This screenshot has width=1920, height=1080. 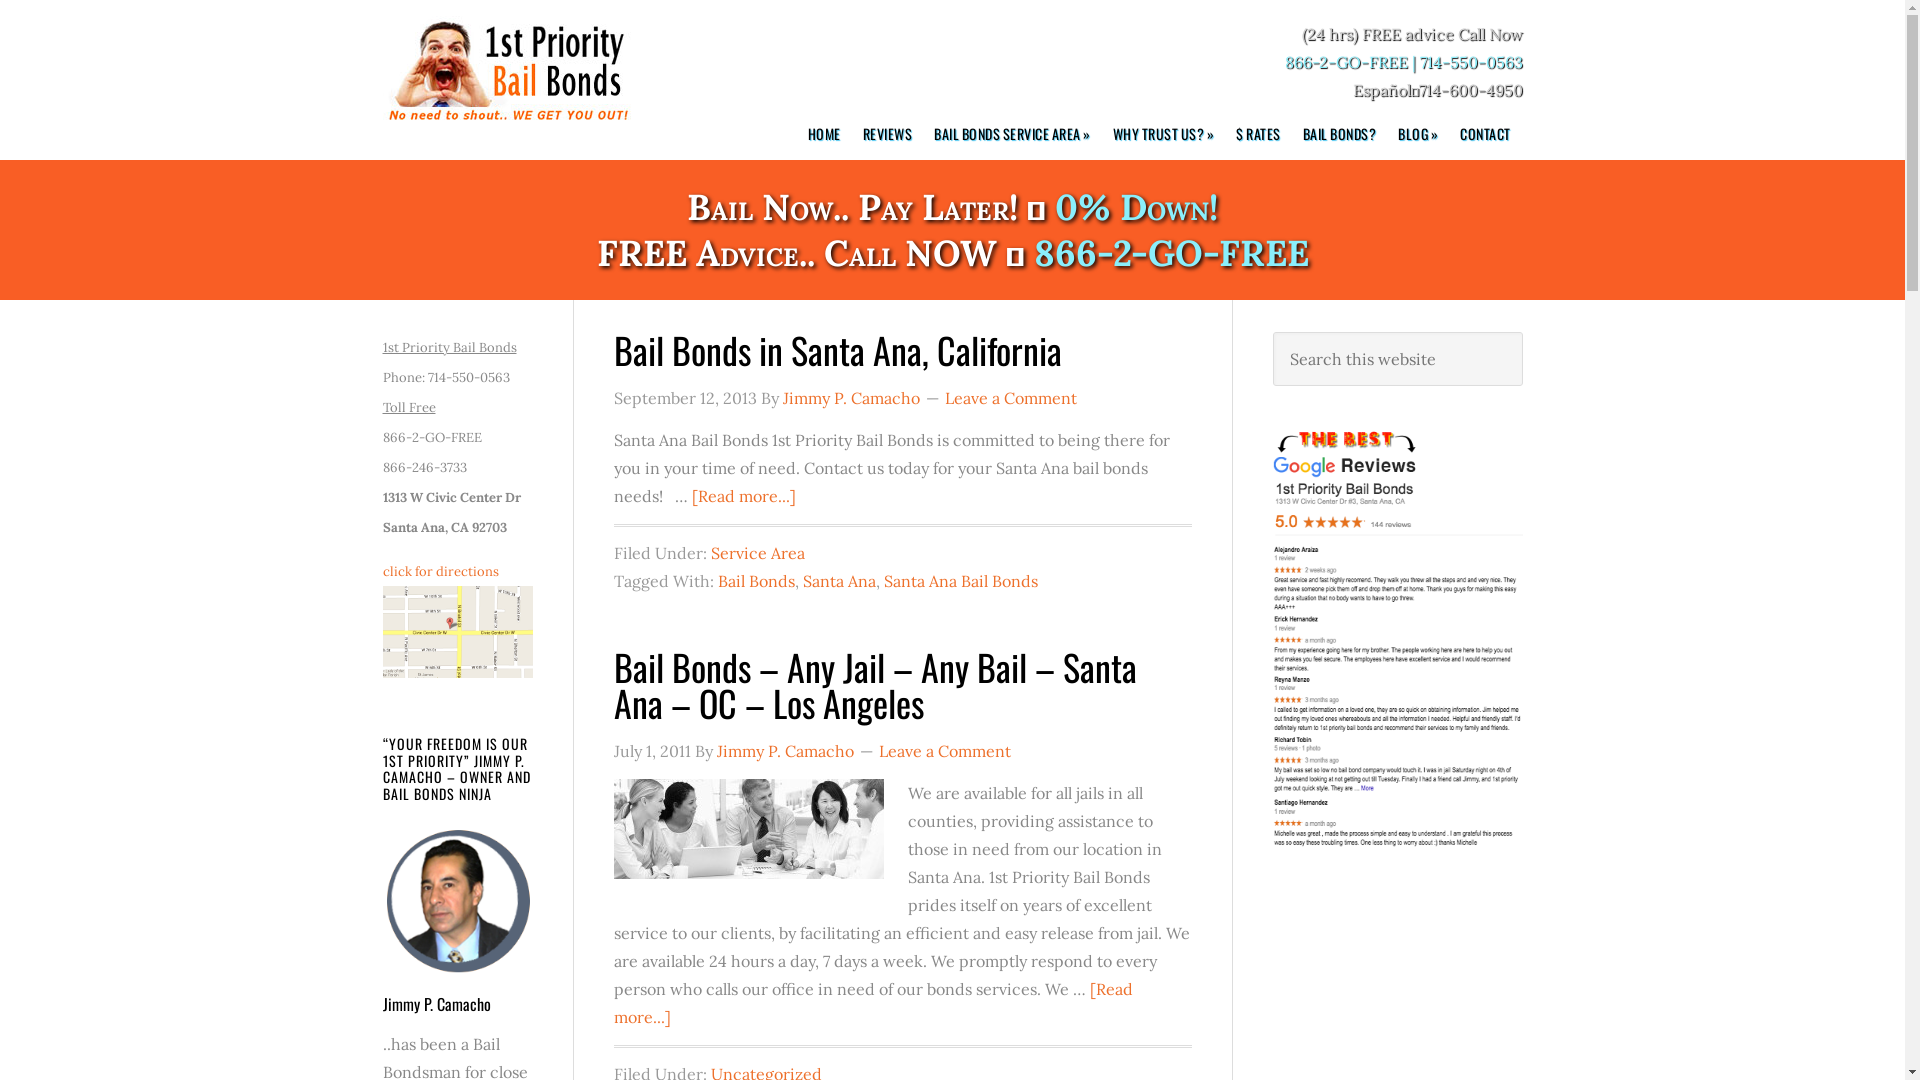 I want to click on Leave a Comment, so click(x=944, y=751).